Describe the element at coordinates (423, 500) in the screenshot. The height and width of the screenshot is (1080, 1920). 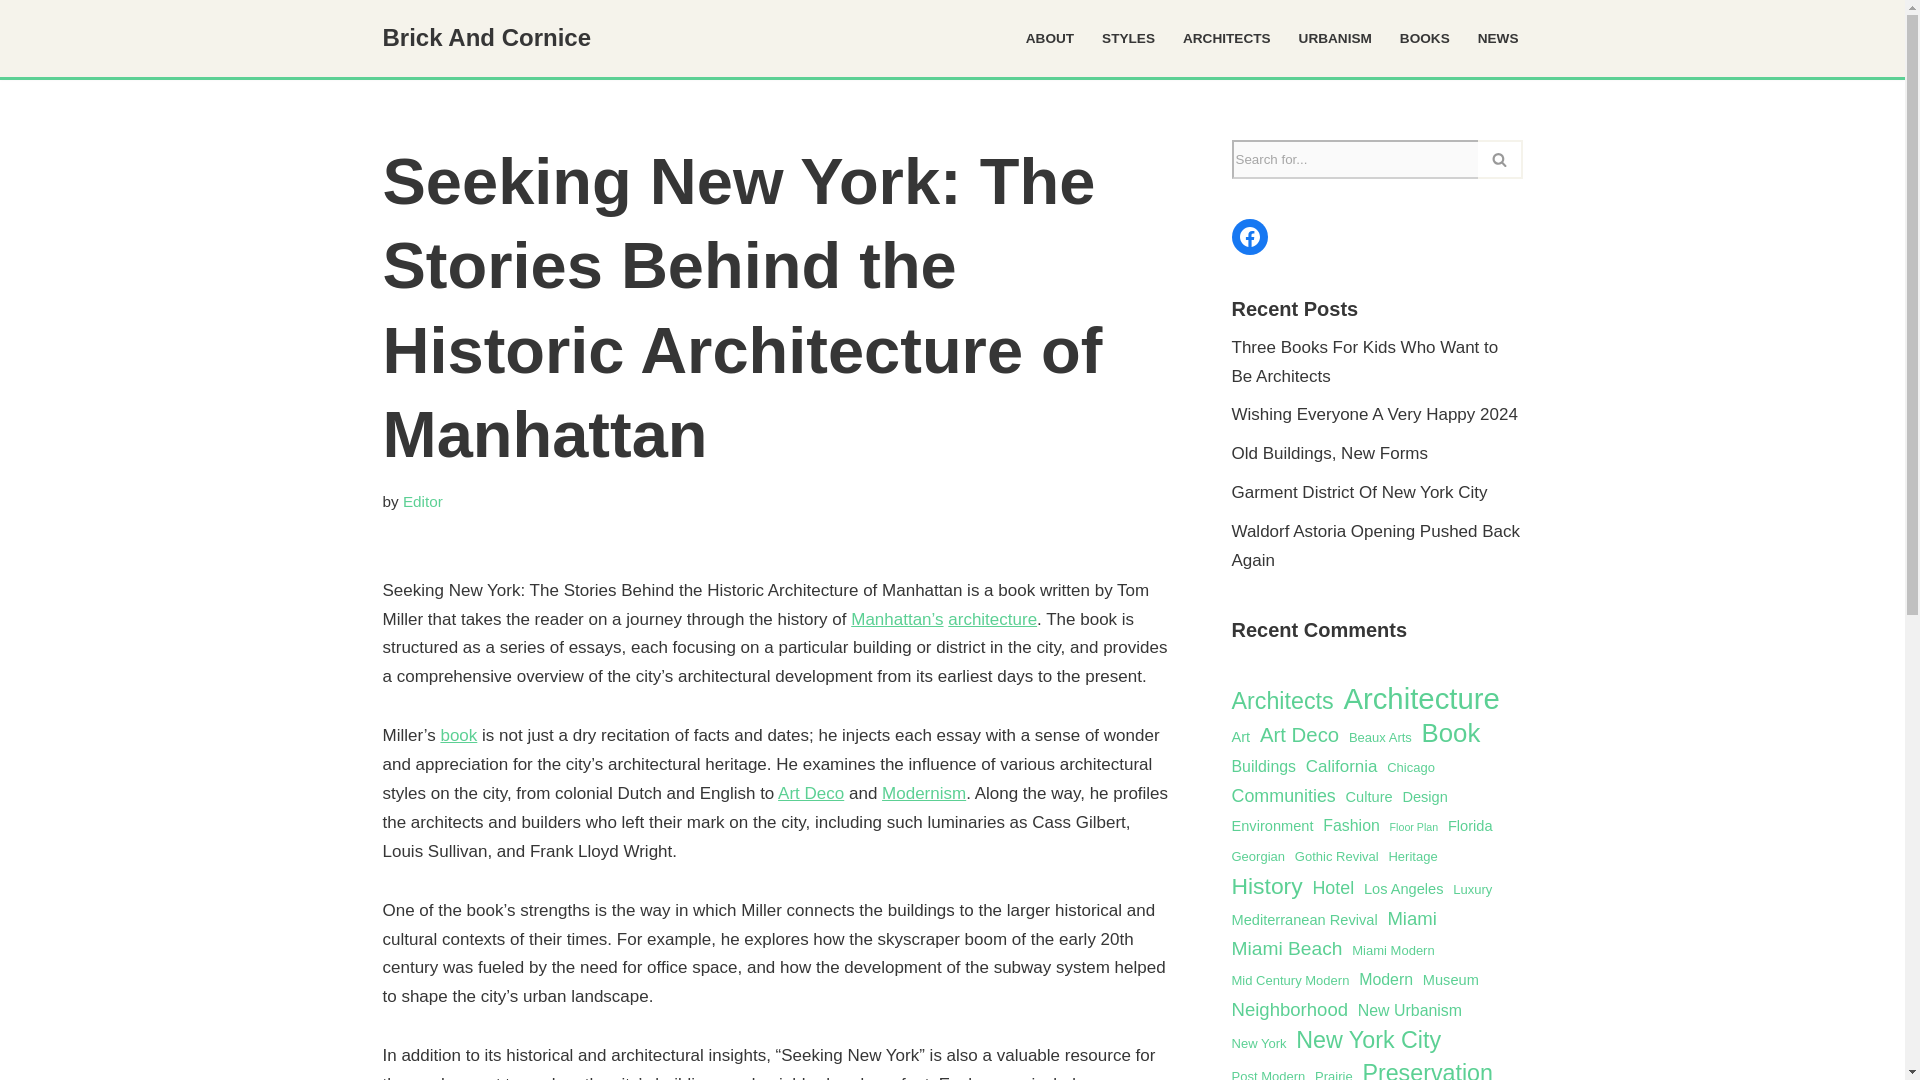
I see `Editor` at that location.